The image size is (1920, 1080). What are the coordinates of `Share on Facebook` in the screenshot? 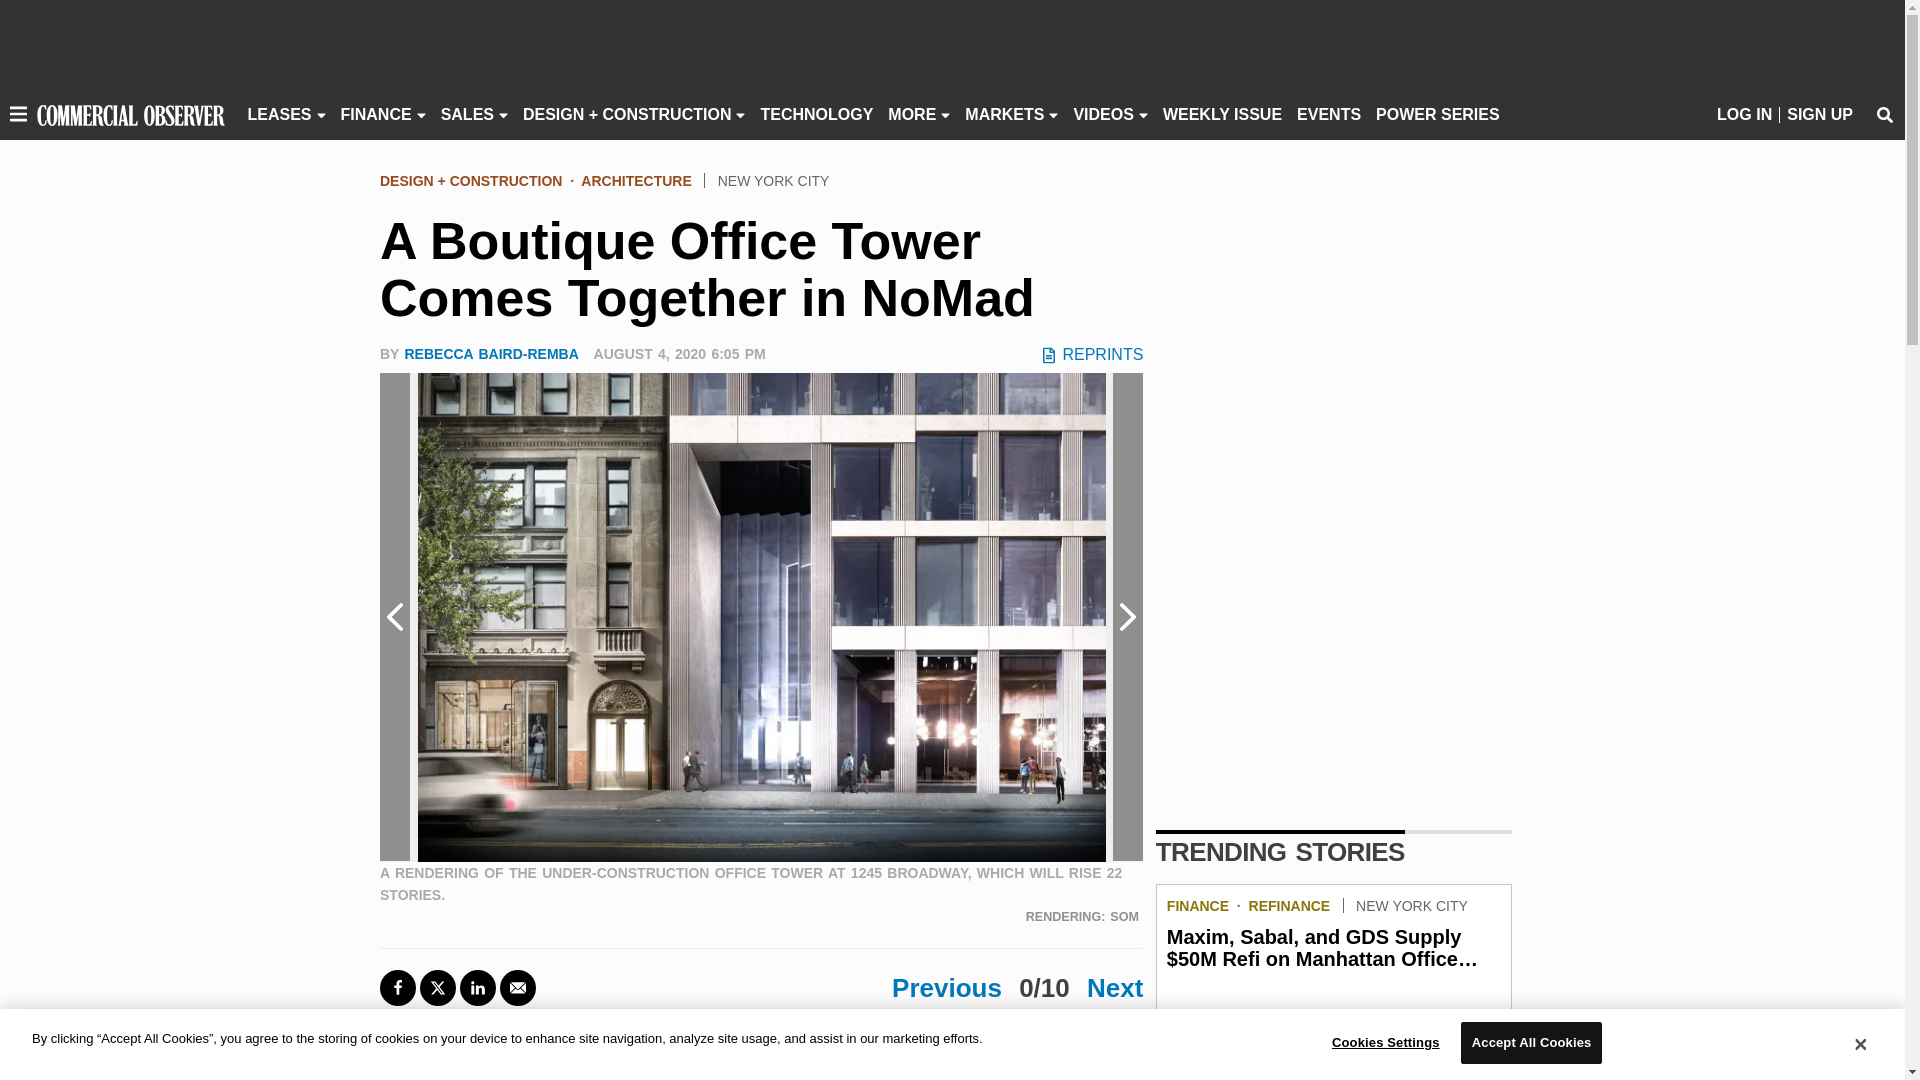 It's located at (398, 987).